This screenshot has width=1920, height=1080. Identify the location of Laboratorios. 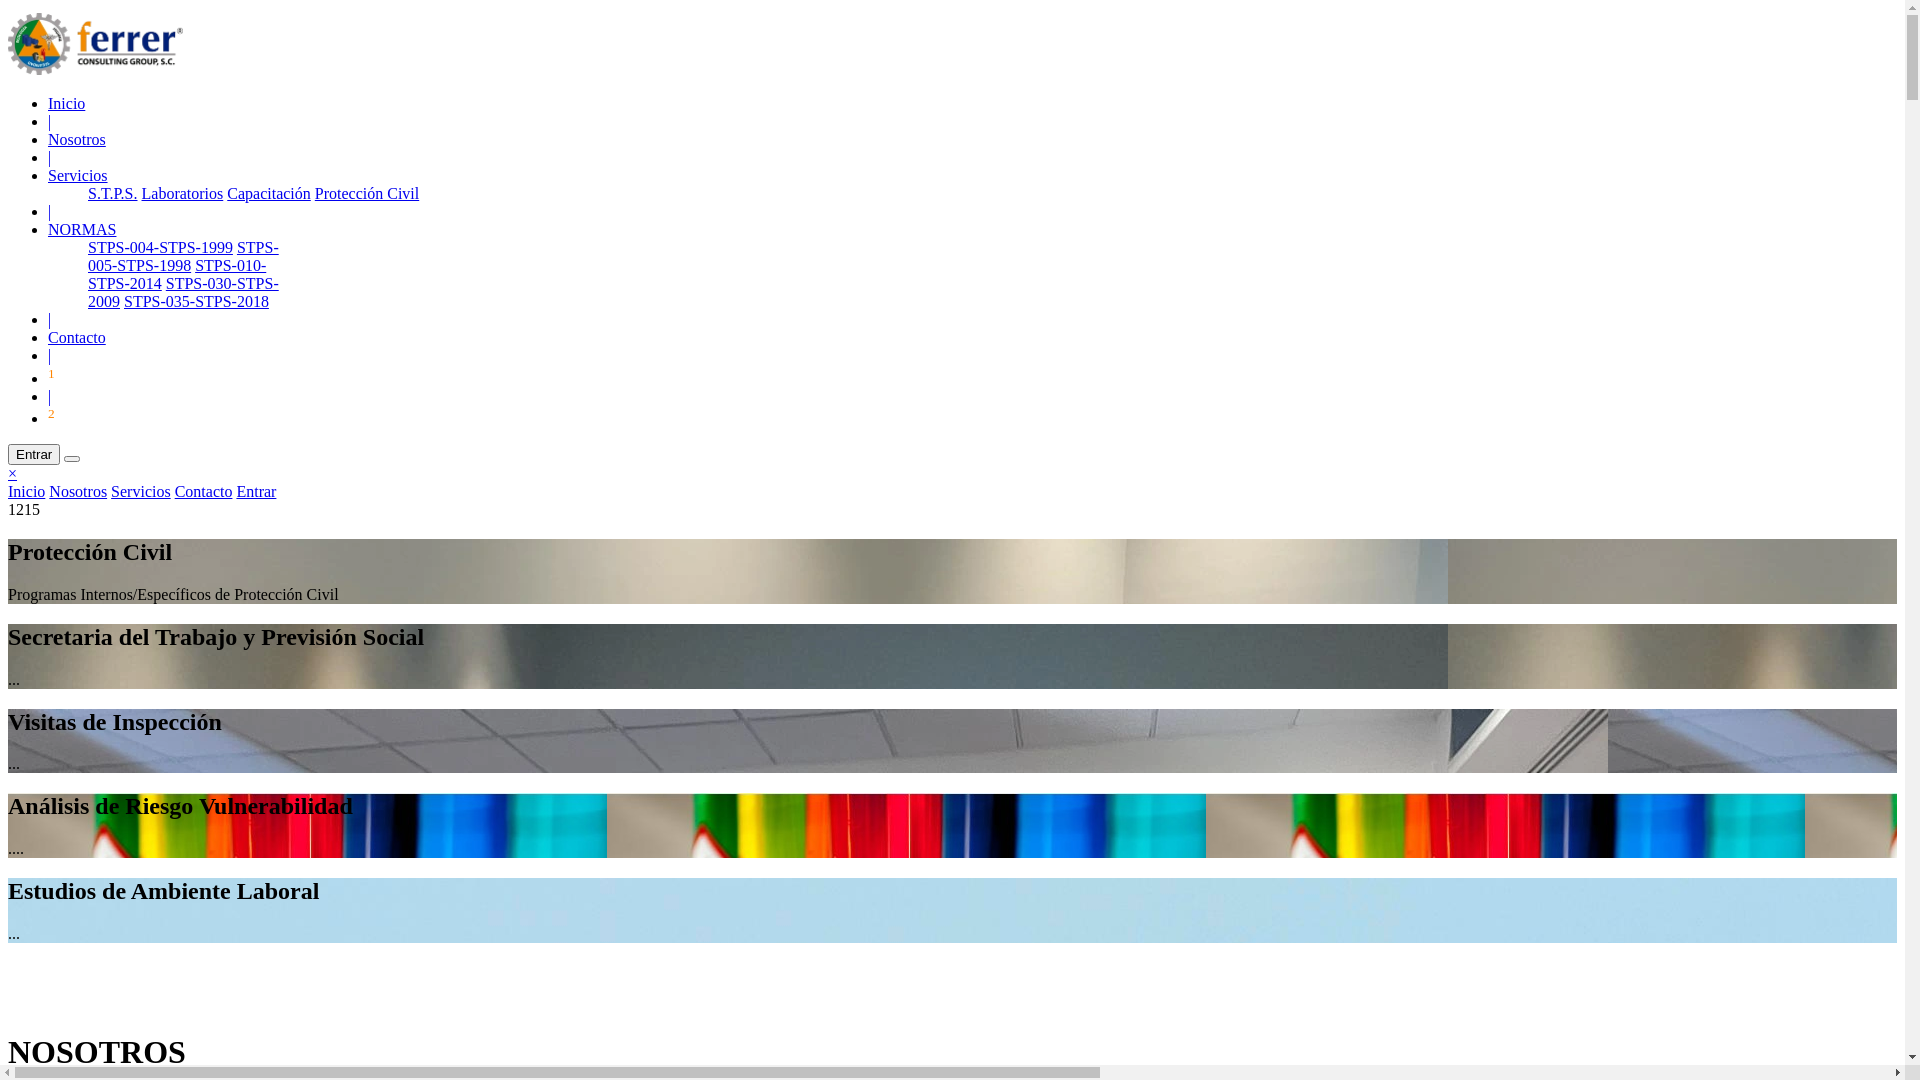
(183, 194).